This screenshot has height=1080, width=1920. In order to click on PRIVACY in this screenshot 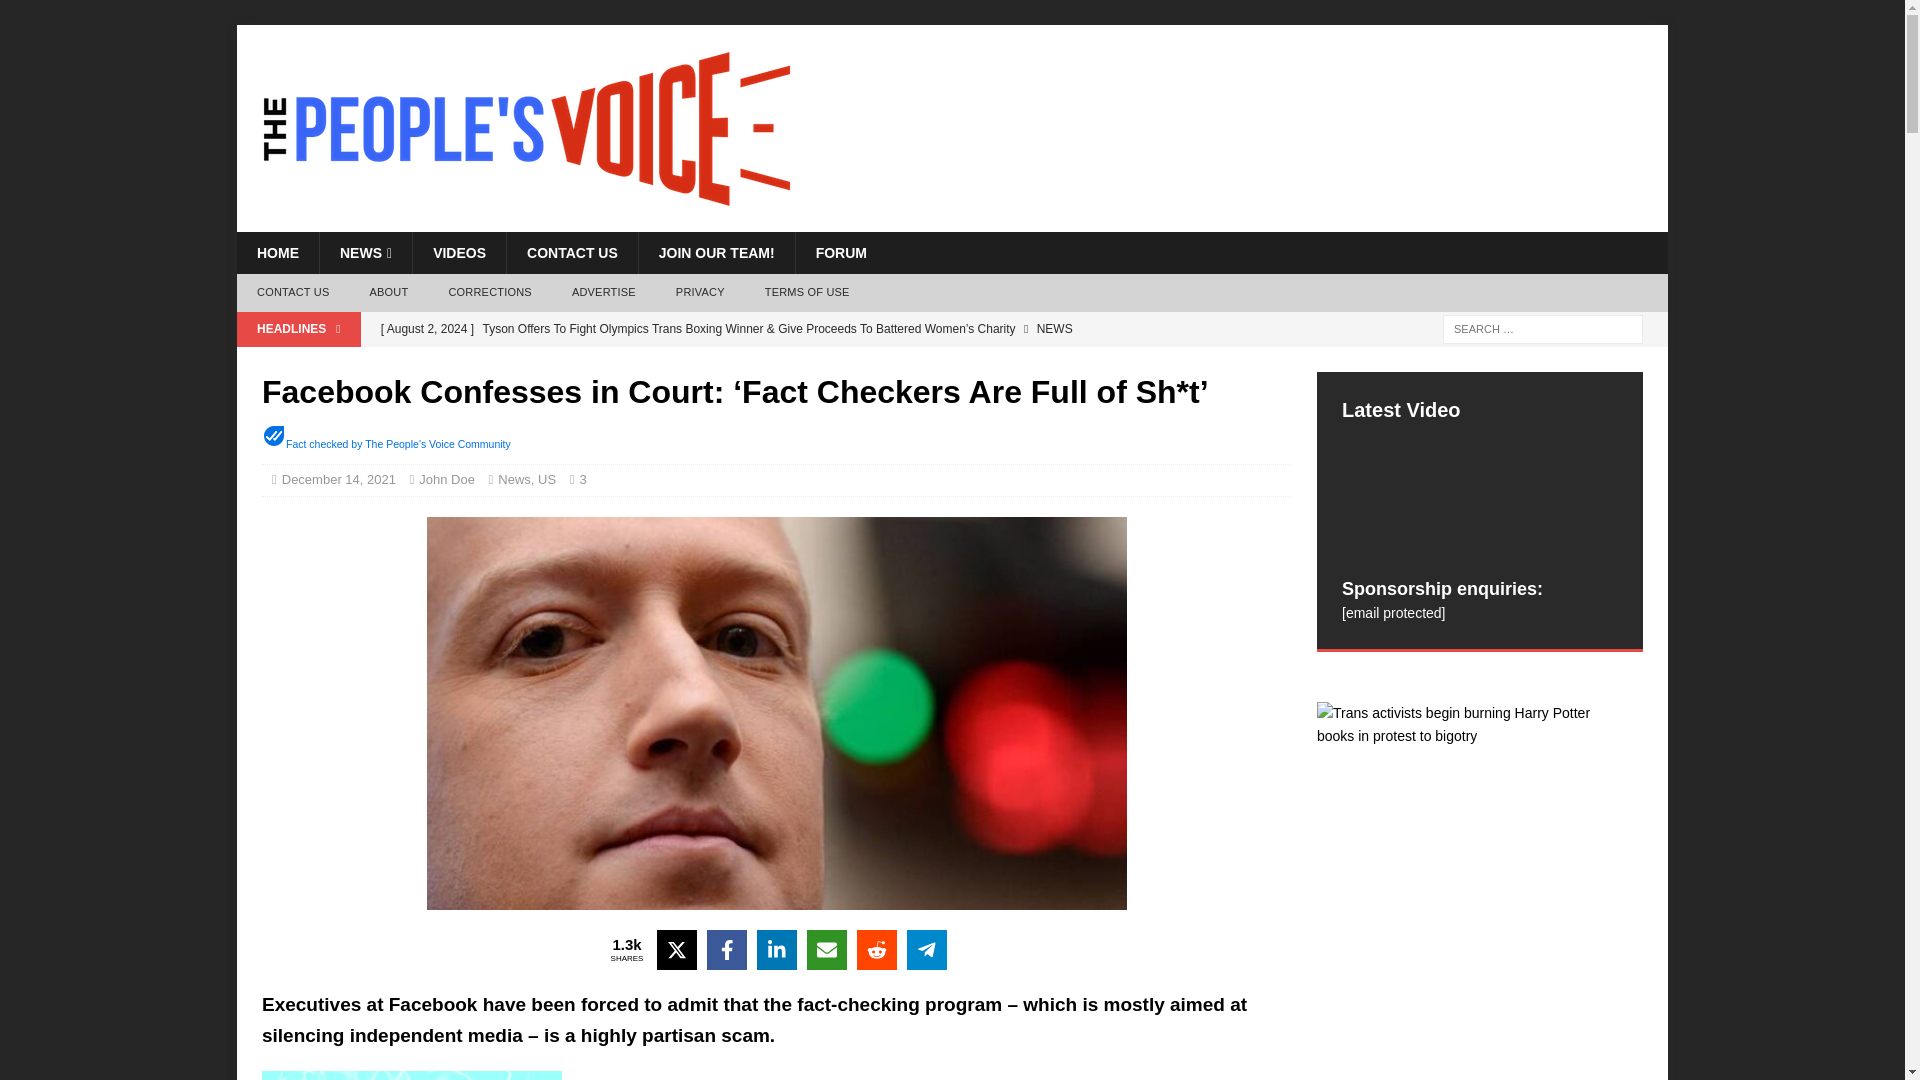, I will do `click(700, 293)`.